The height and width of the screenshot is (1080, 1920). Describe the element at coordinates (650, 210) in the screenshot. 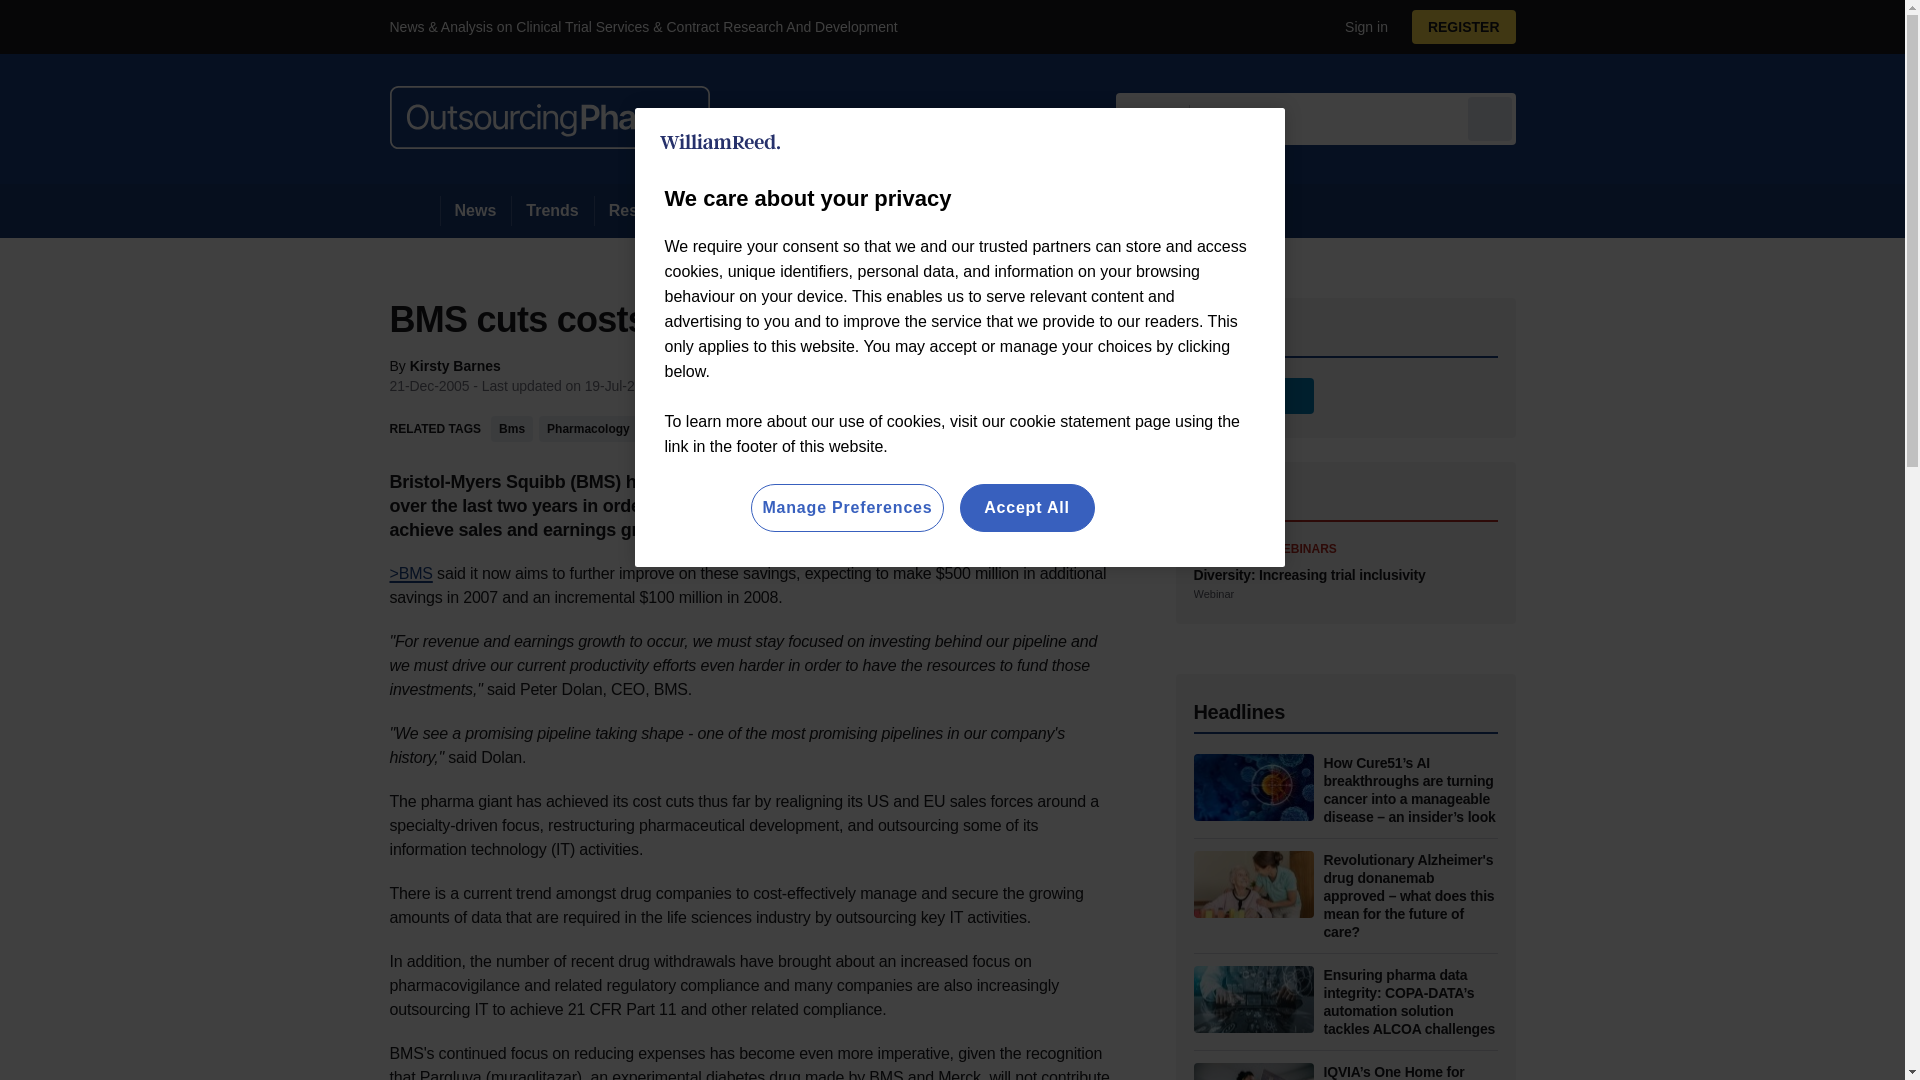

I see `Resources` at that location.